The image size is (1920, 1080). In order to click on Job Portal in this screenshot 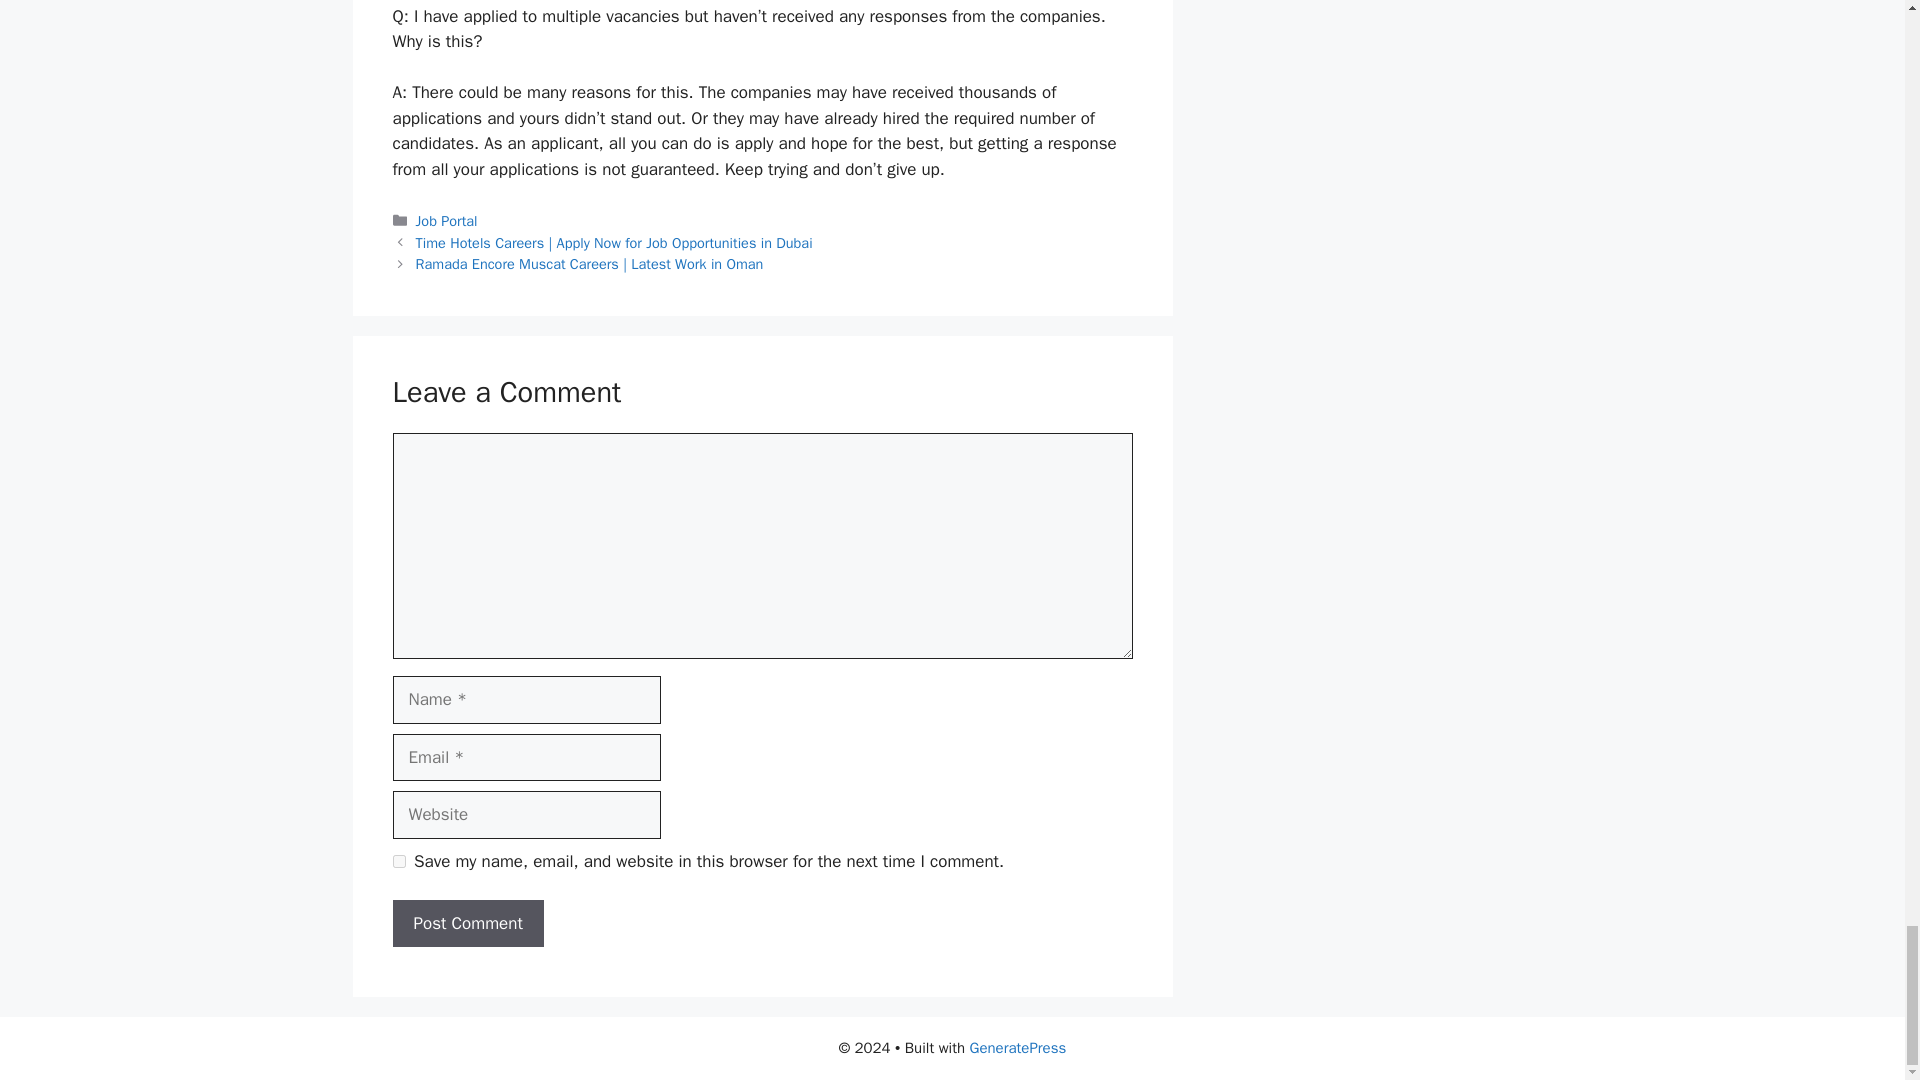, I will do `click(447, 220)`.